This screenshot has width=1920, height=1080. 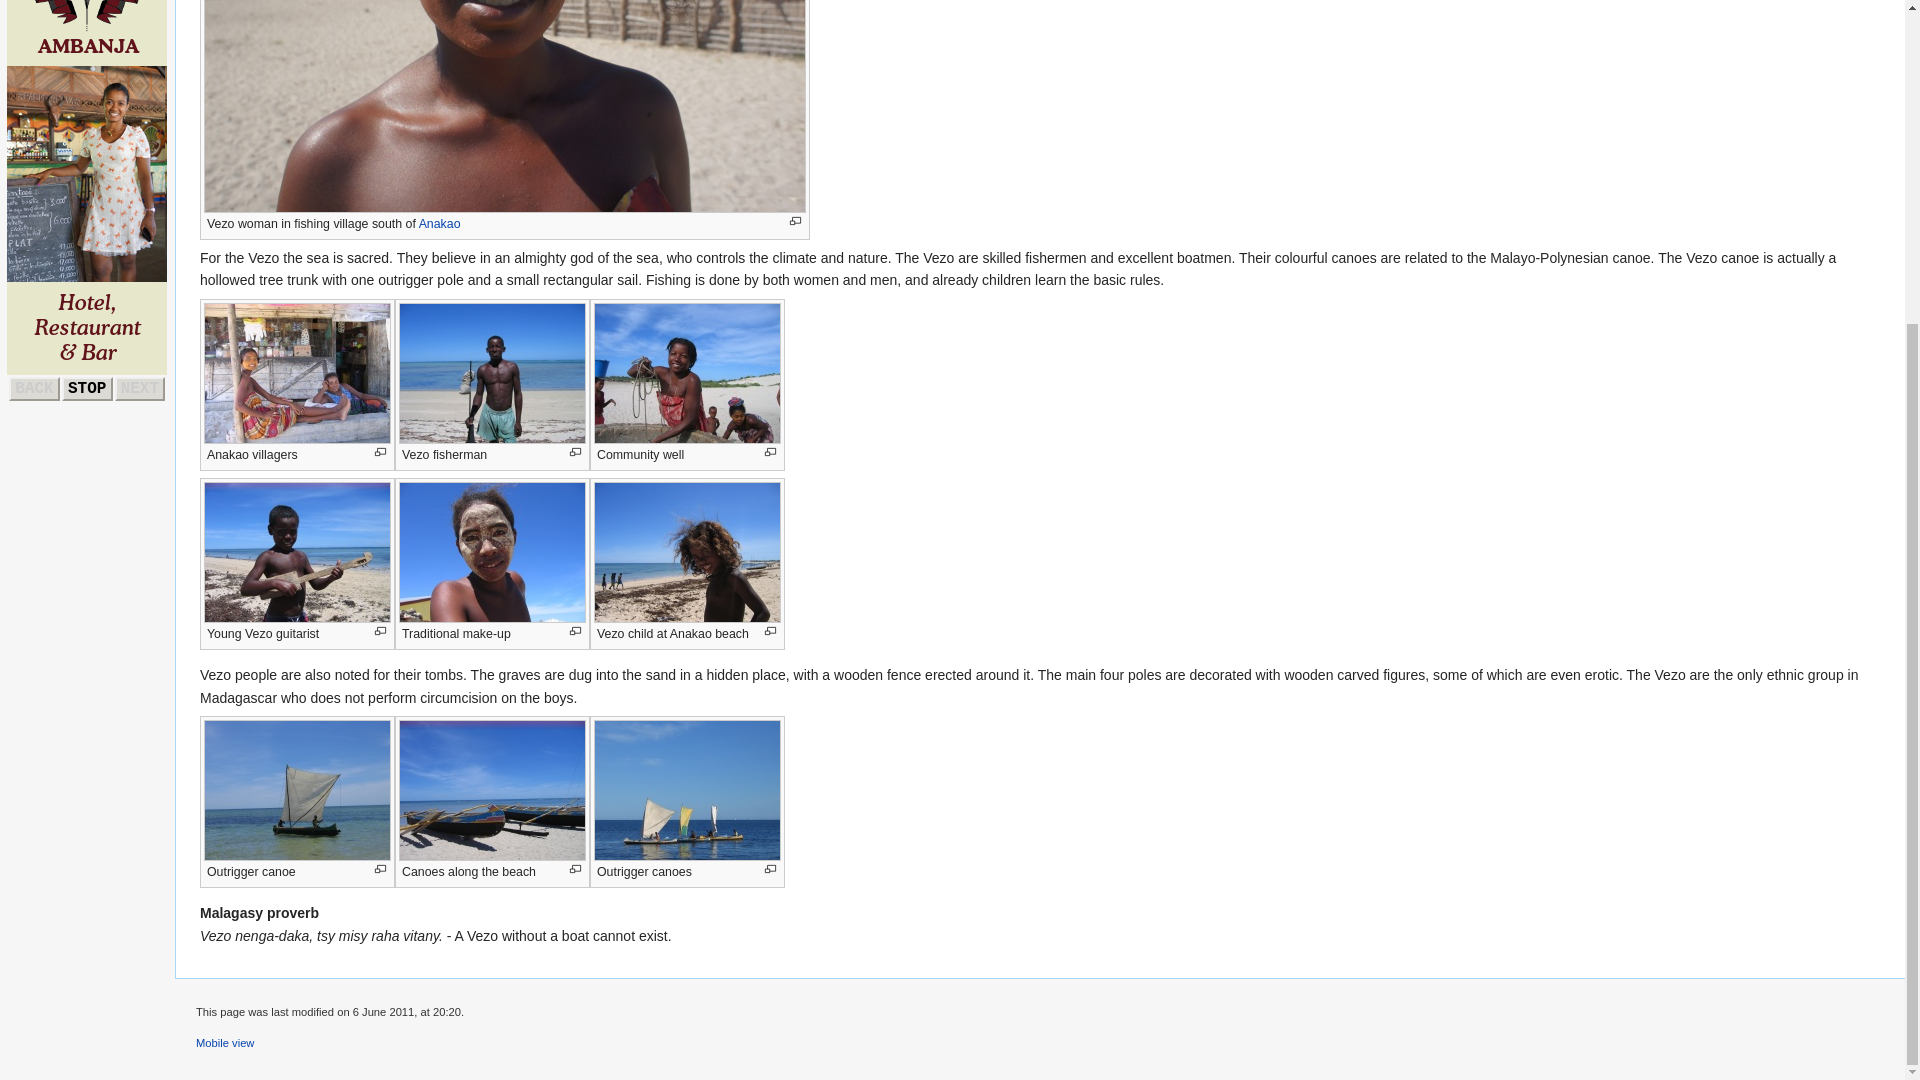 I want to click on Enlarge, so click(x=380, y=632).